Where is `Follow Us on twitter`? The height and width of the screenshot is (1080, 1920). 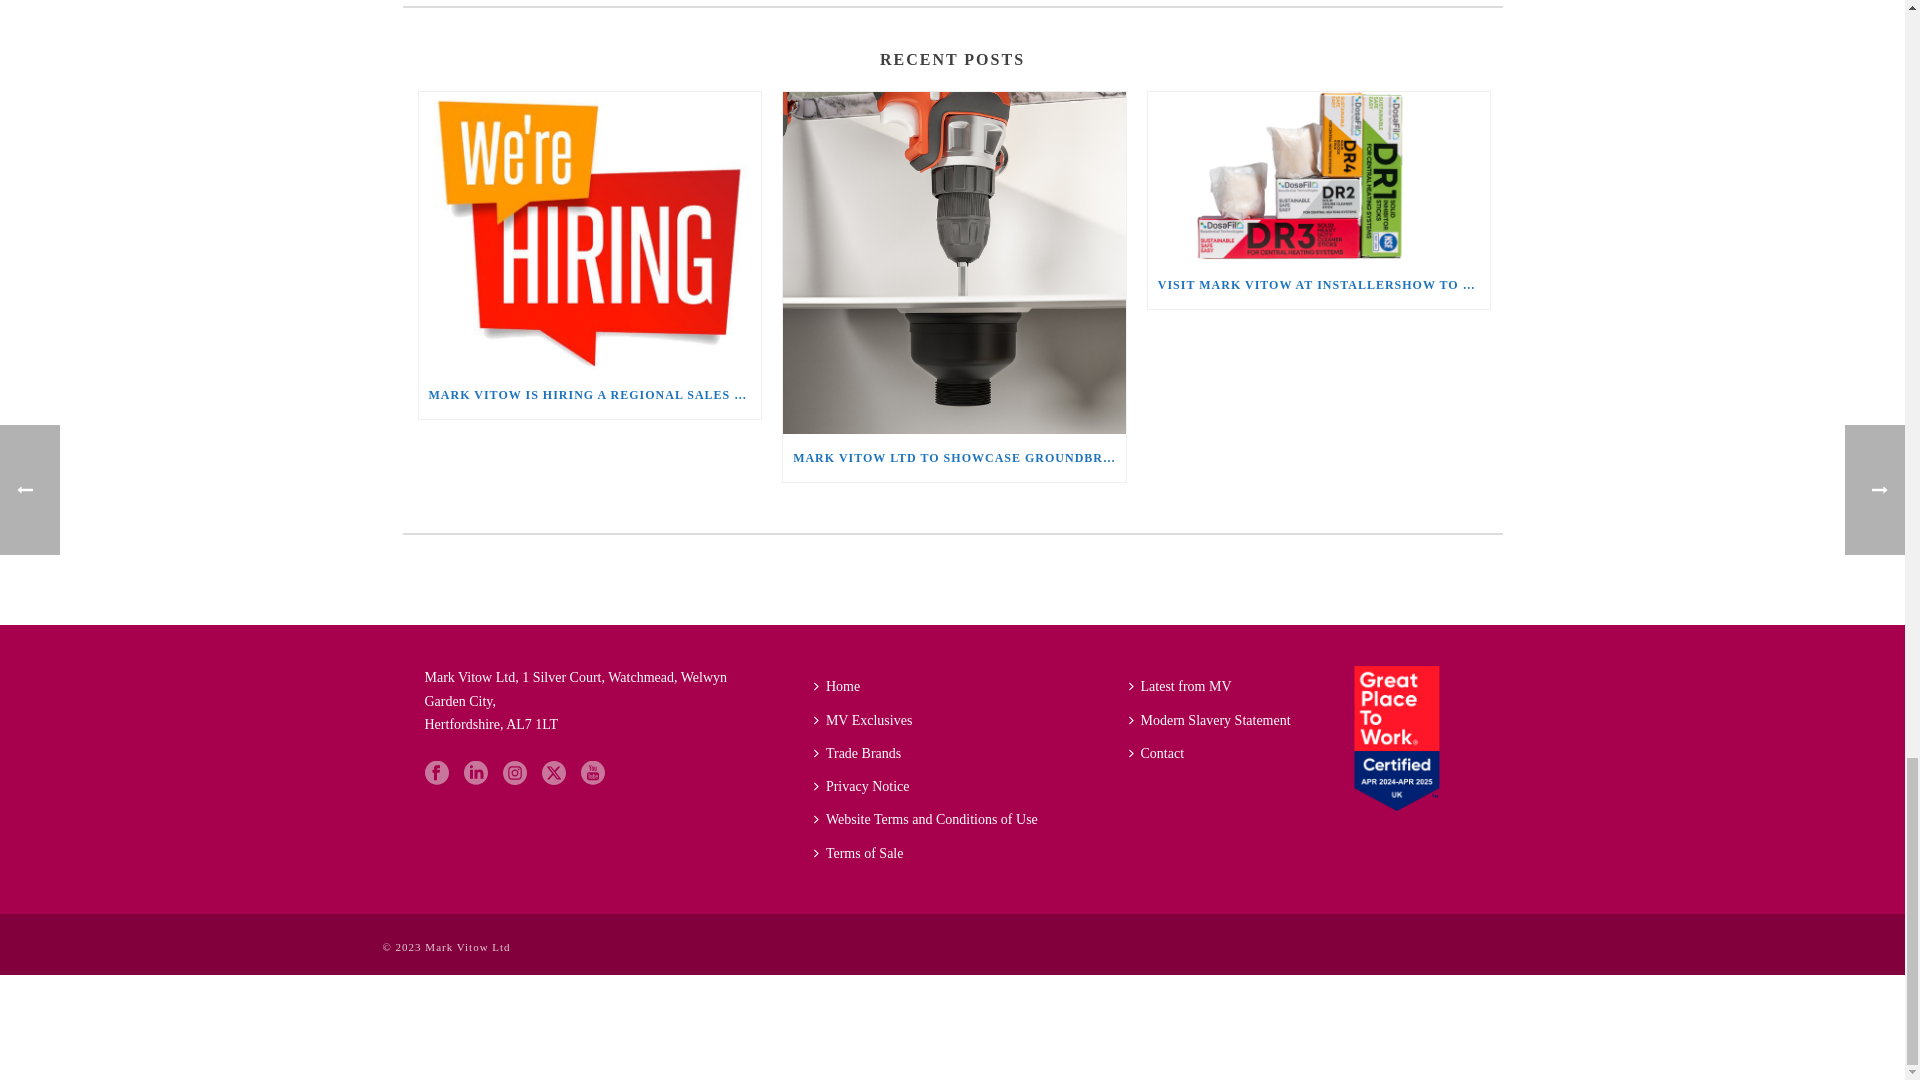 Follow Us on twitter is located at coordinates (554, 774).